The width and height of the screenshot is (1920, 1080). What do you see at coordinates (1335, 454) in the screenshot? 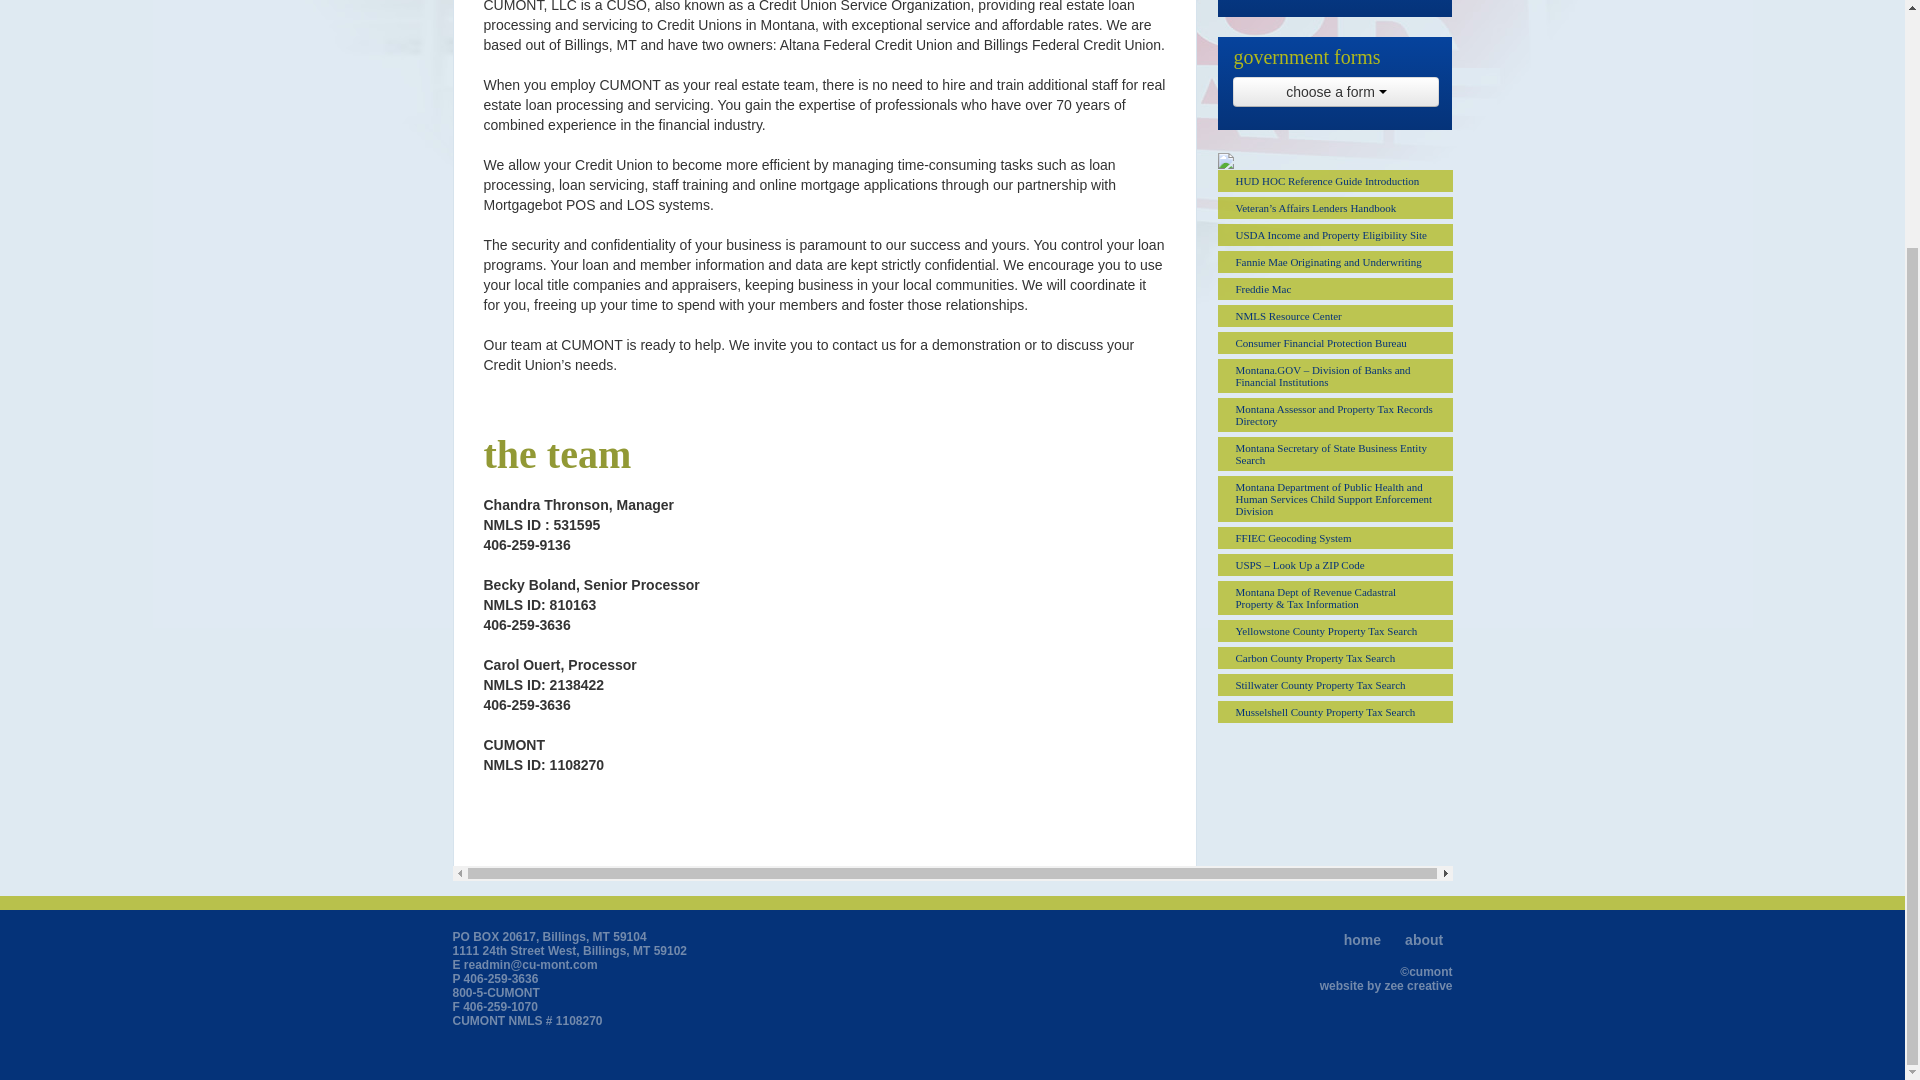
I see `Montana Secretary of State Business Entity Search` at bounding box center [1335, 454].